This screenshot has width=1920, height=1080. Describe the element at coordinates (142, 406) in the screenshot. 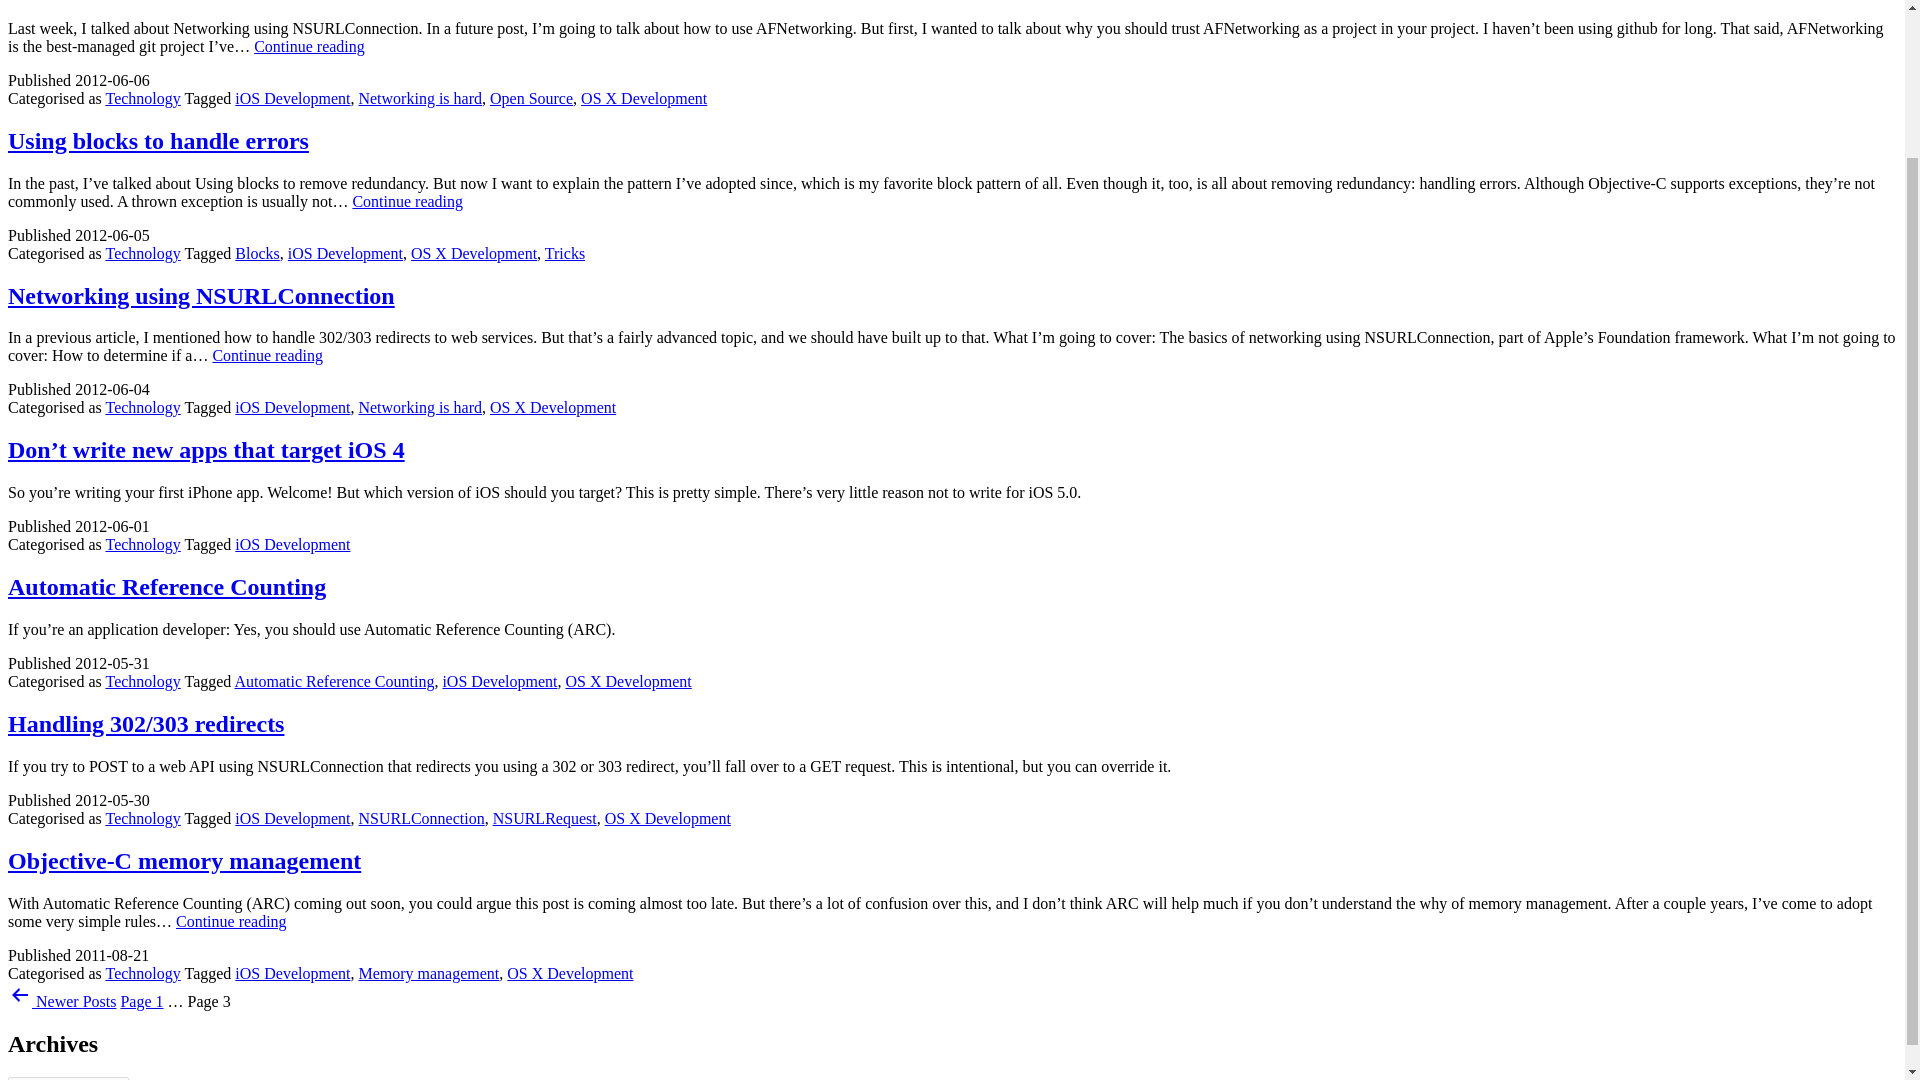

I see `Technology` at that location.